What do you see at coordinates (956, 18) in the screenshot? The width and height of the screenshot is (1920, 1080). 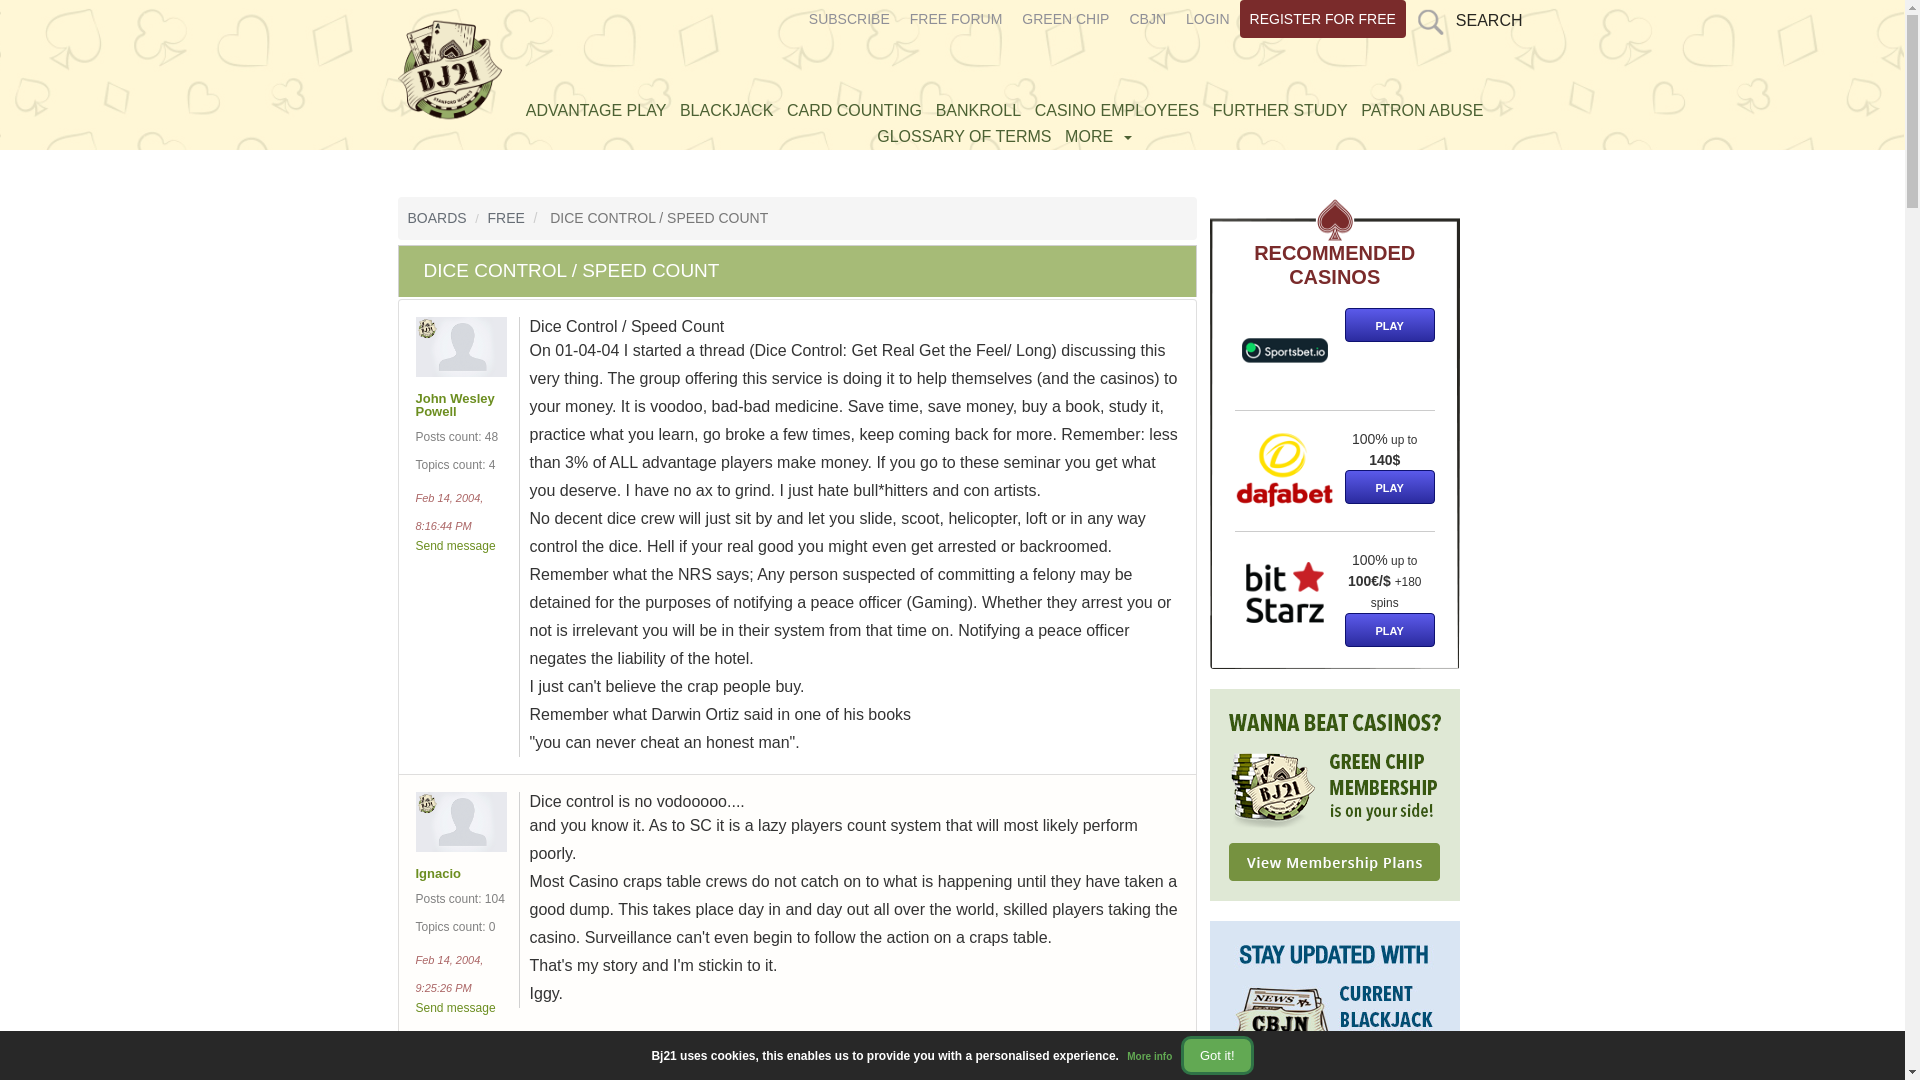 I see `FREE FORUM` at bounding box center [956, 18].